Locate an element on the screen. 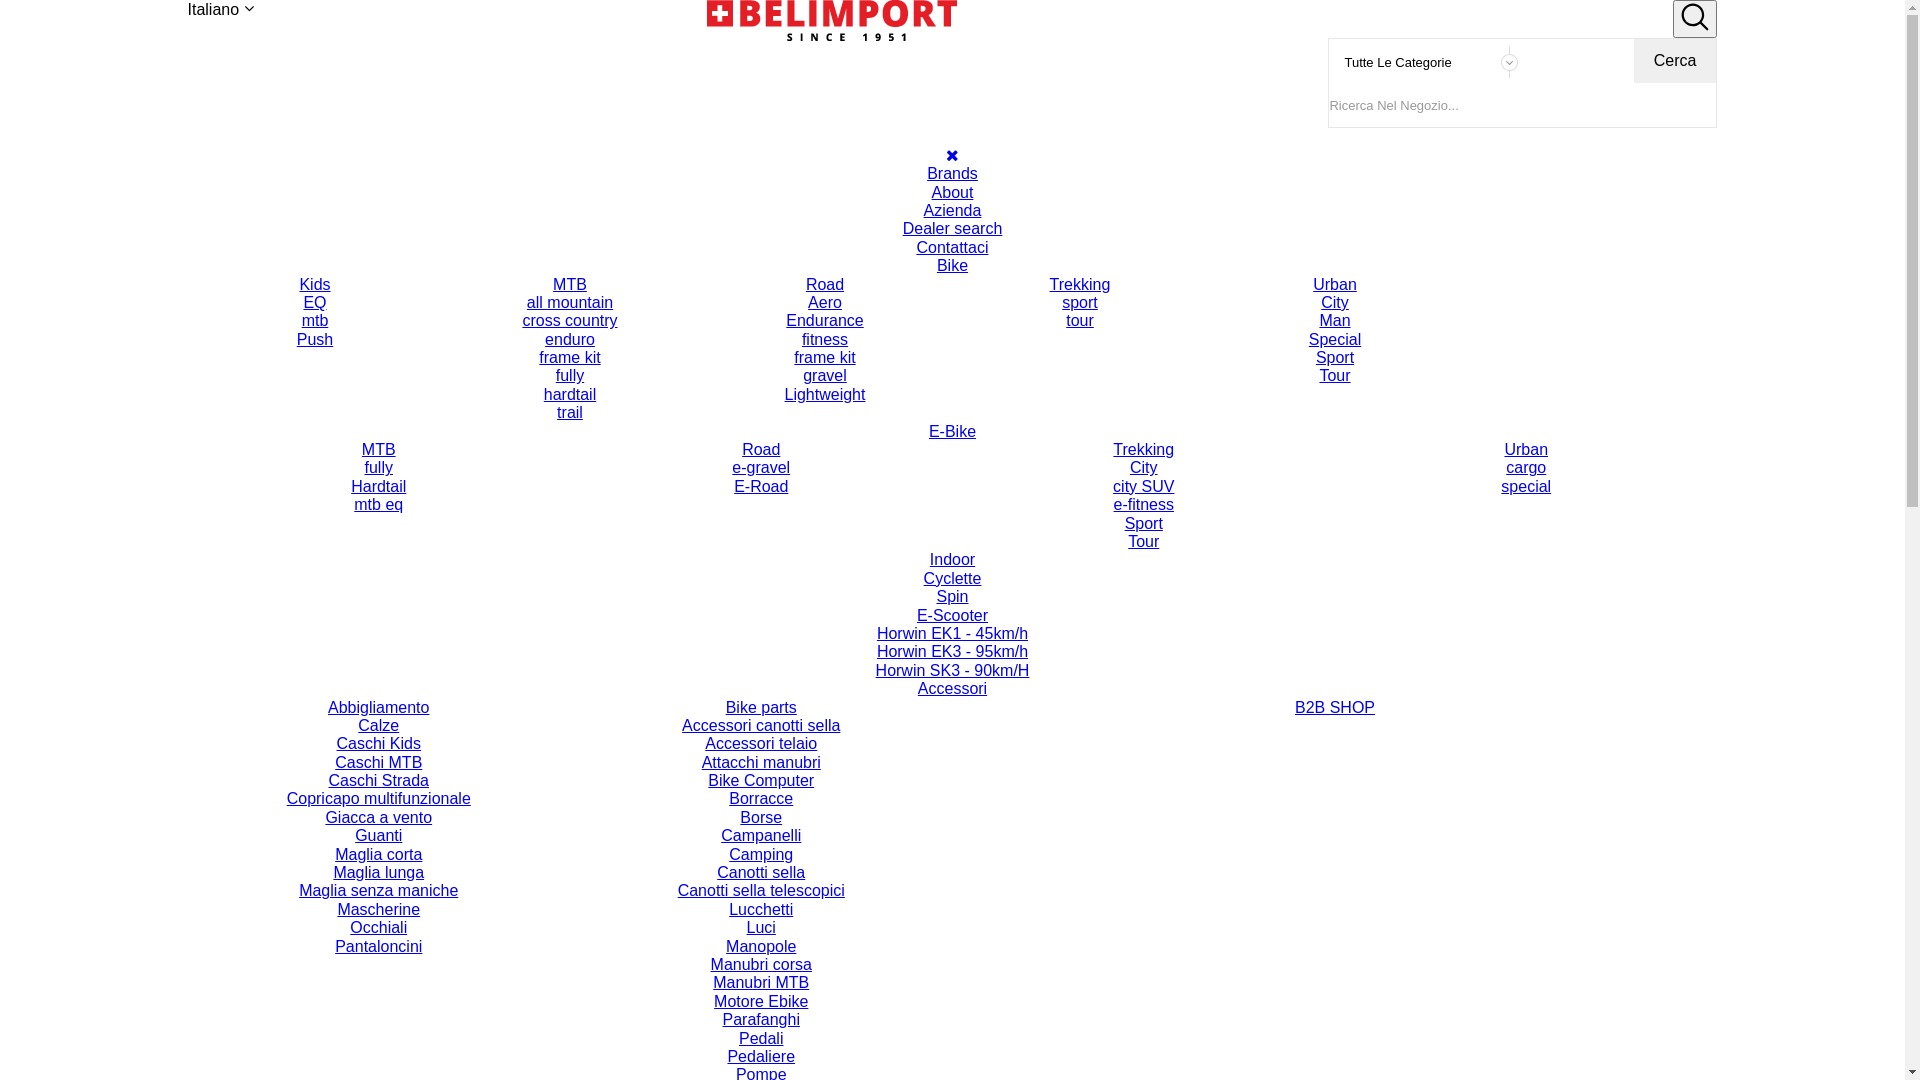 This screenshot has width=1920, height=1080. Attacchi manubri is located at coordinates (762, 763).